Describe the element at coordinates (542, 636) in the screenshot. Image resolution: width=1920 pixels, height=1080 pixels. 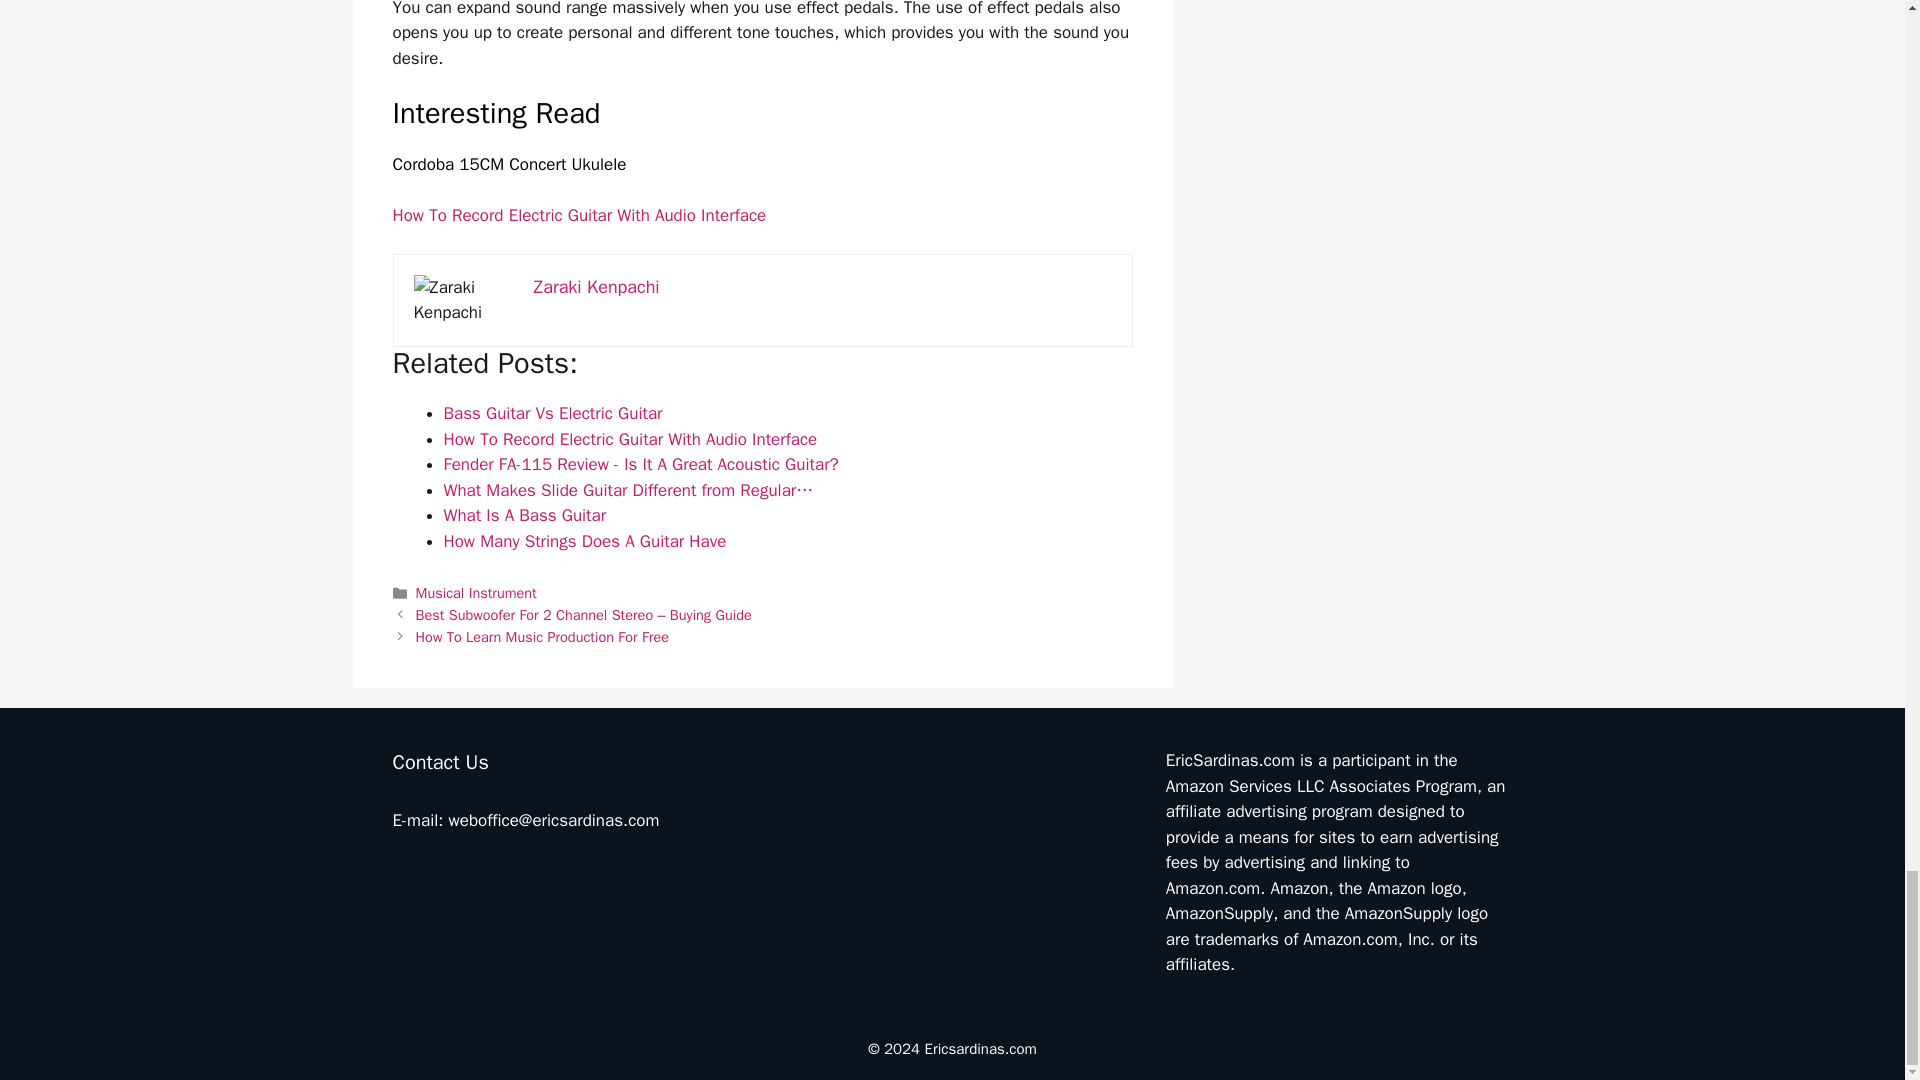
I see `How To Learn Music Production For Free` at that location.